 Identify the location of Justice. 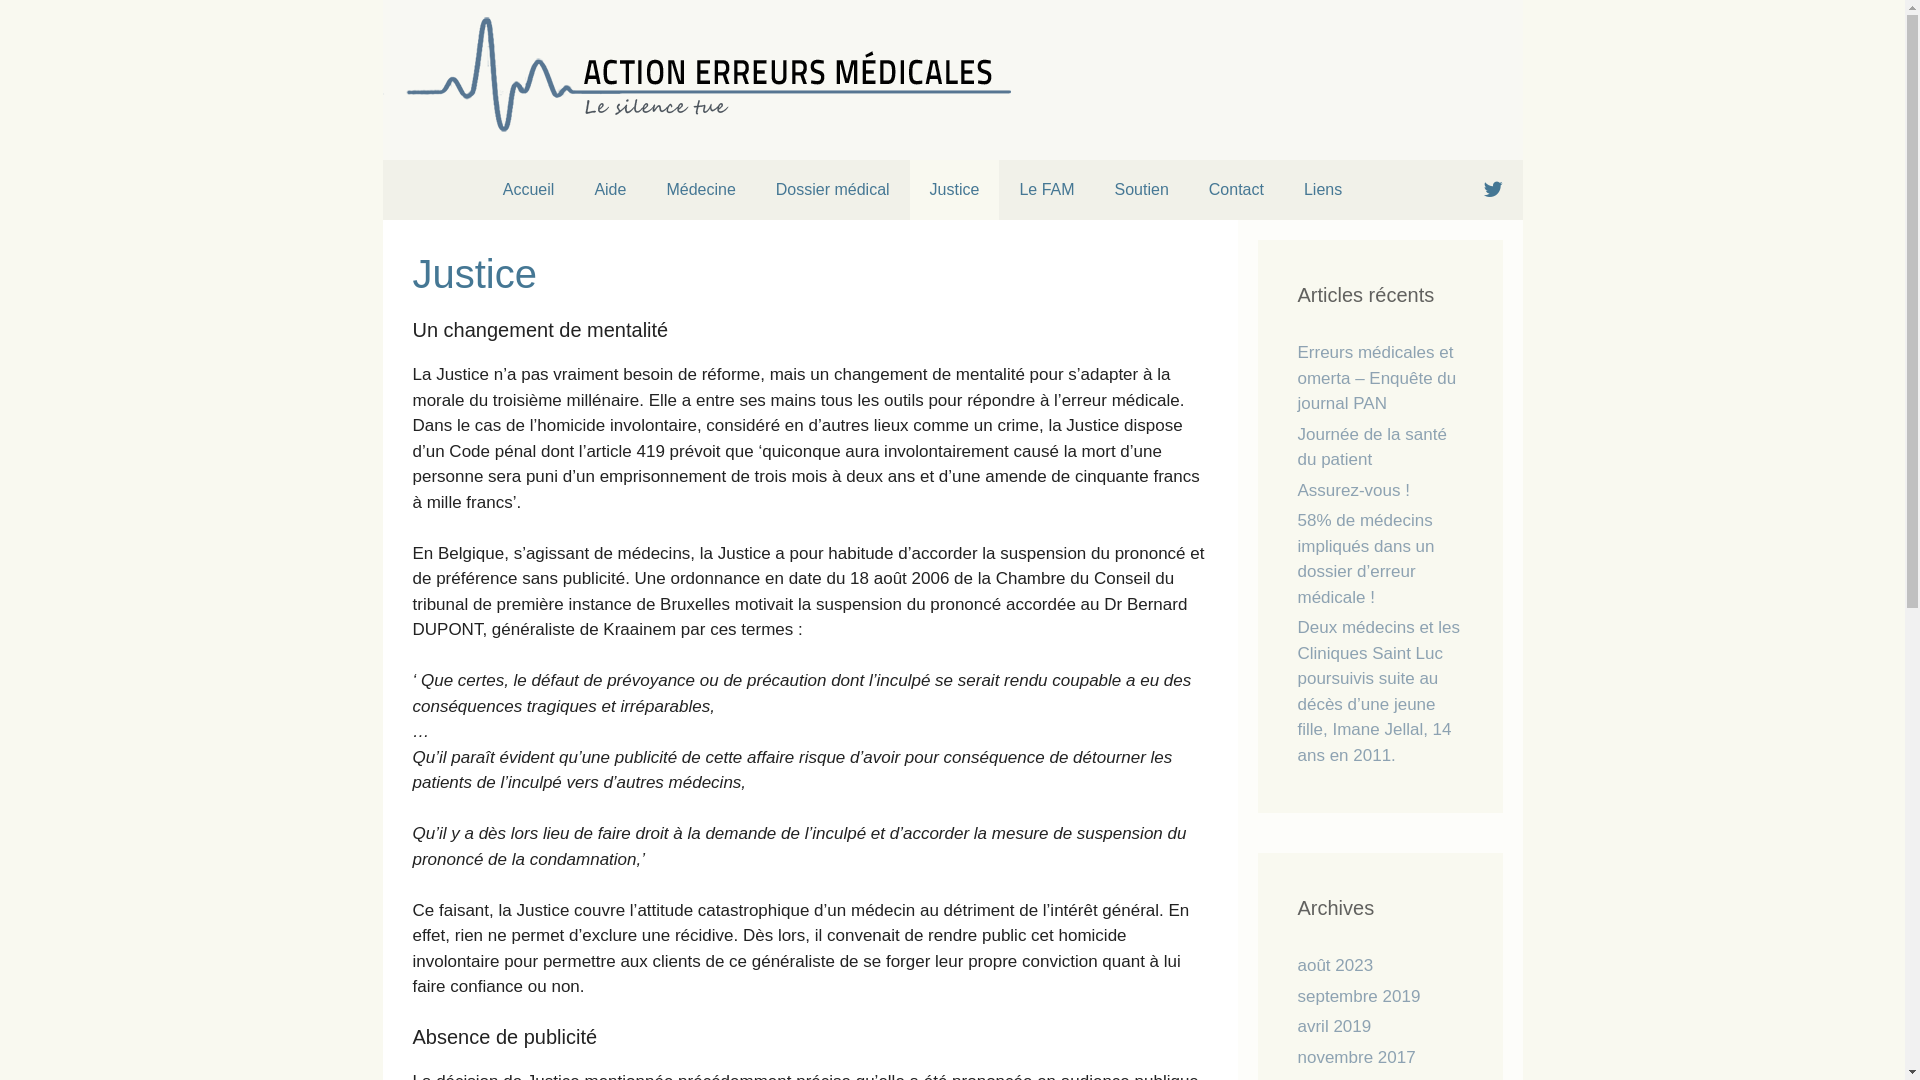
(955, 190).